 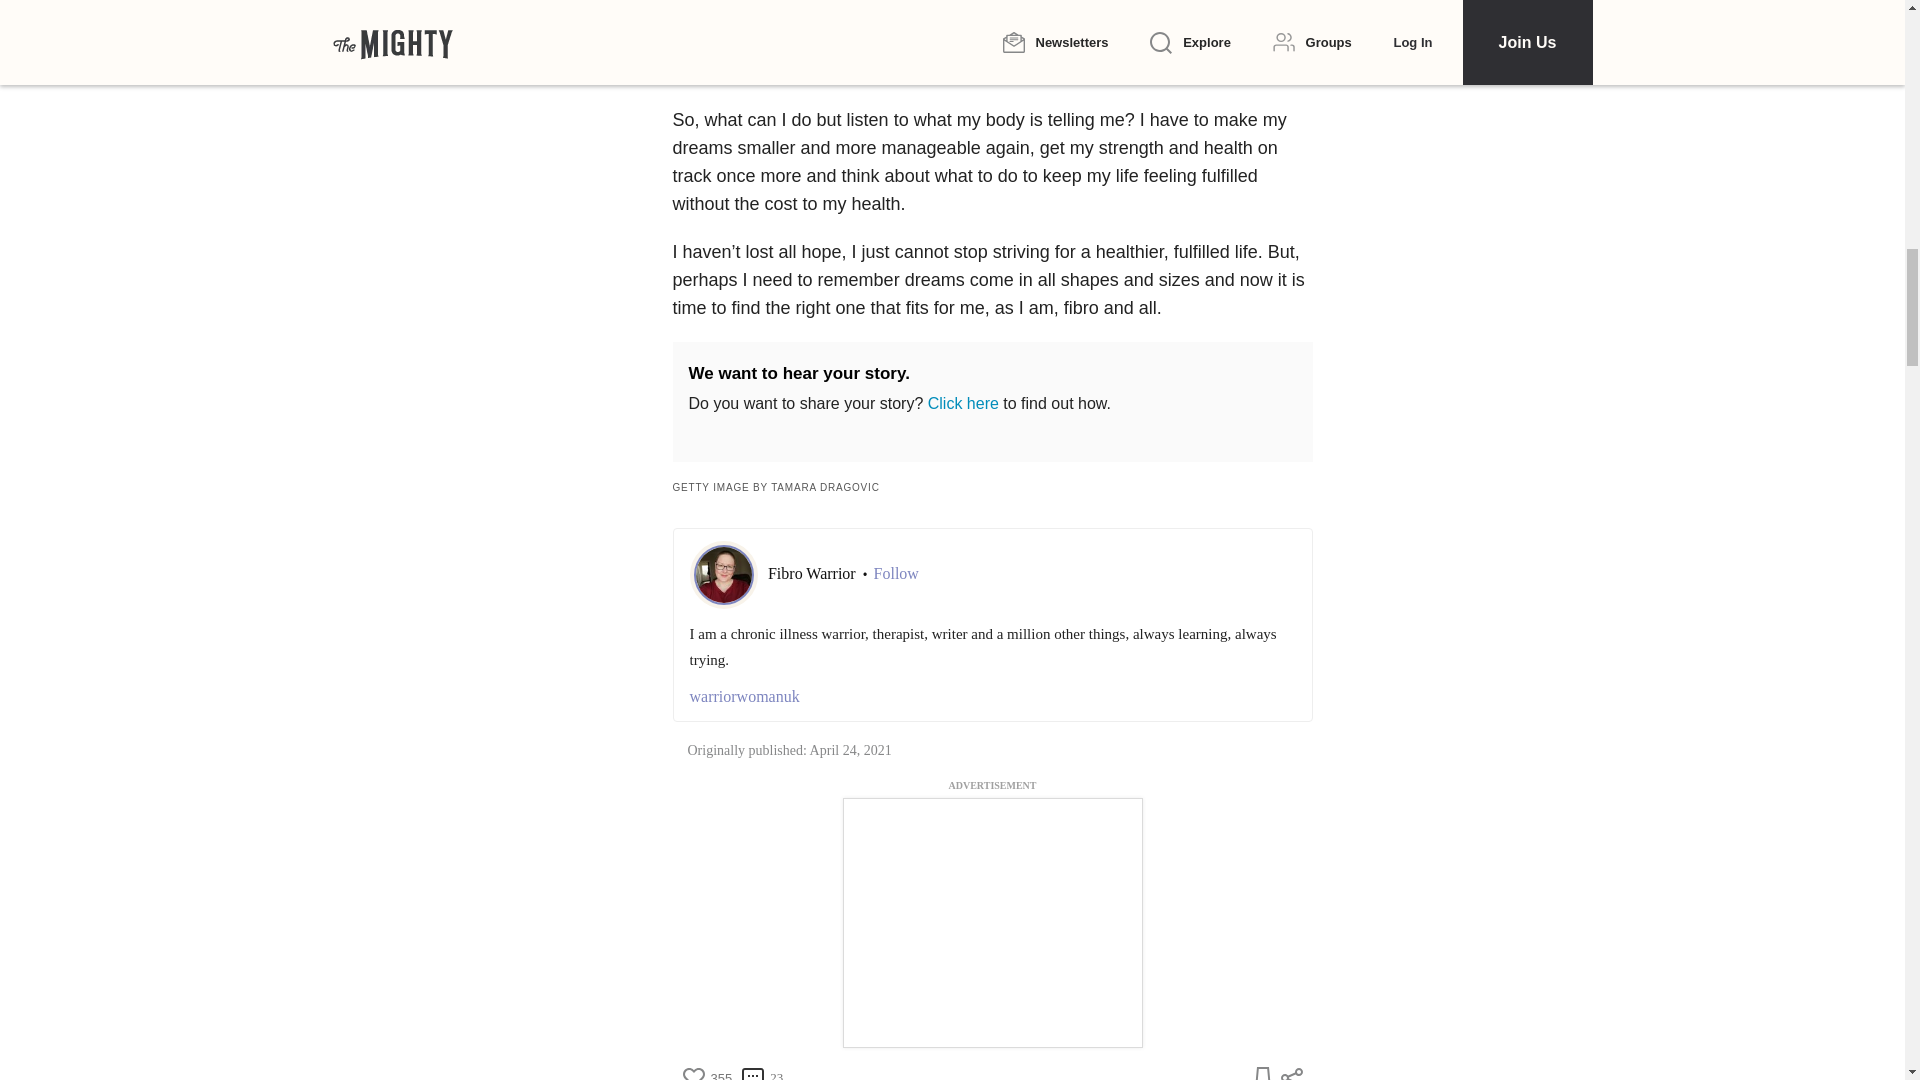 I want to click on Click here, so click(x=962, y=403).